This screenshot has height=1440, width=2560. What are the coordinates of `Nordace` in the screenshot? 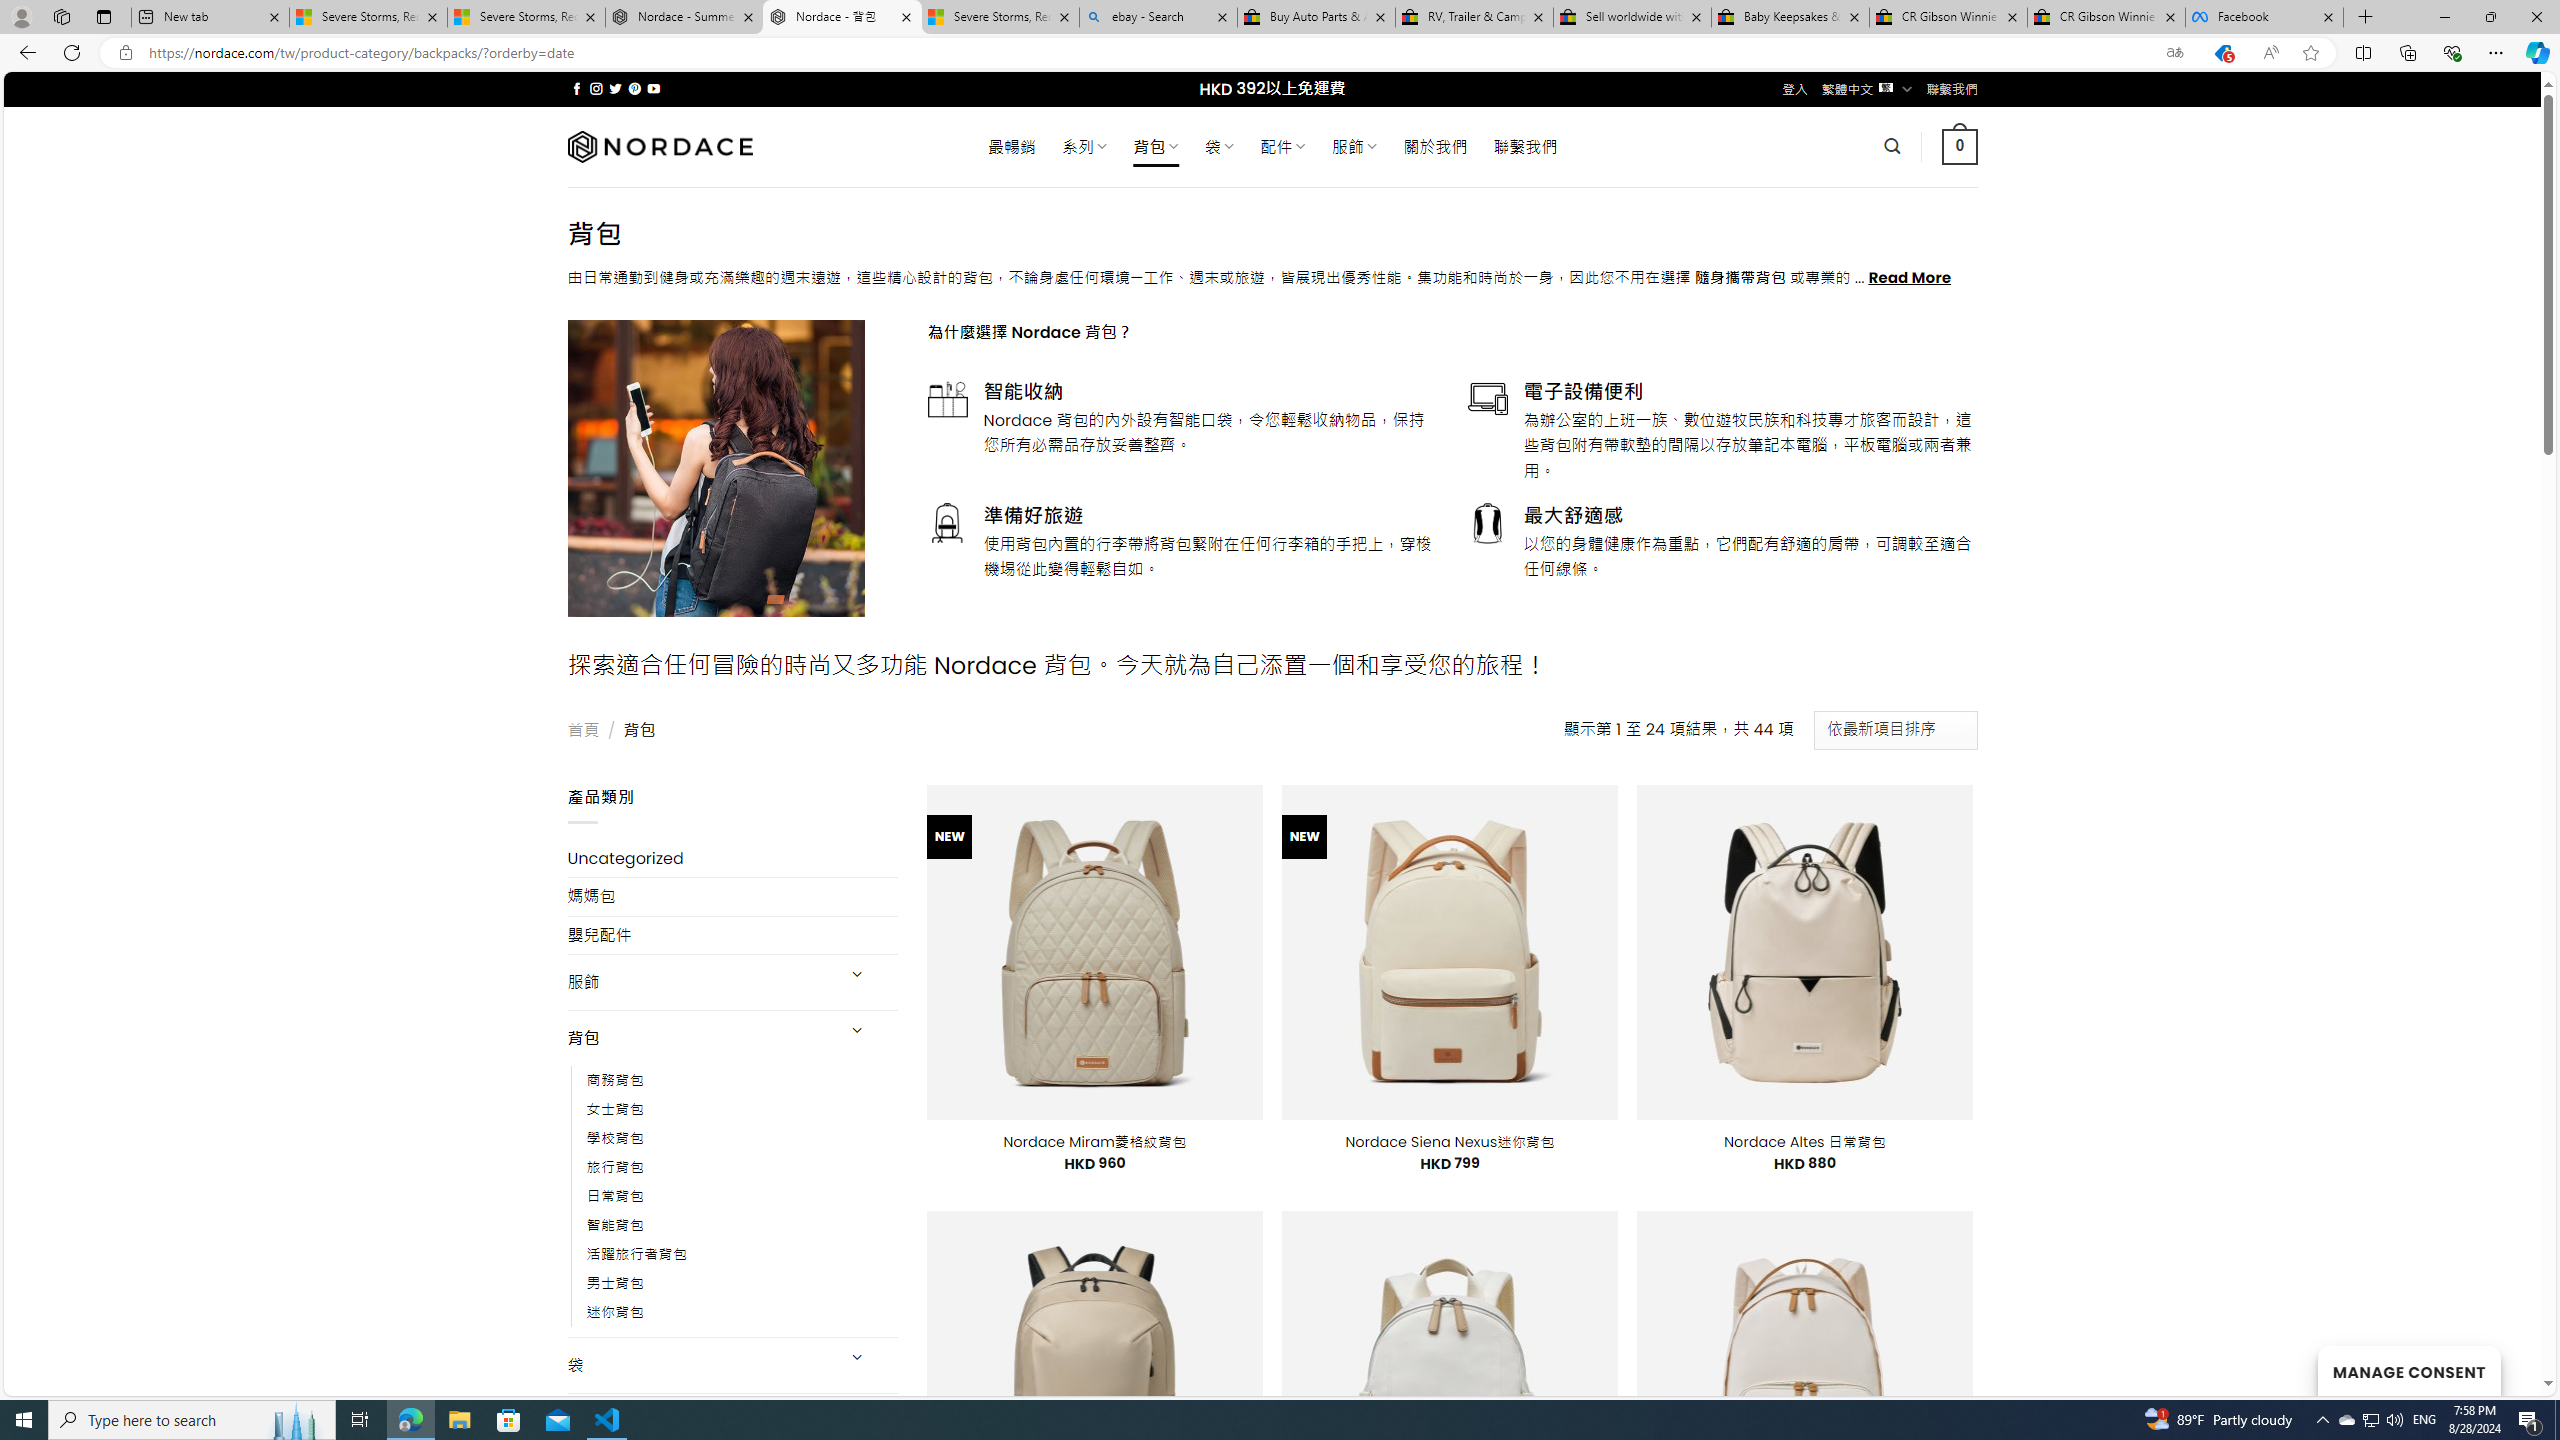 It's located at (658, 146).